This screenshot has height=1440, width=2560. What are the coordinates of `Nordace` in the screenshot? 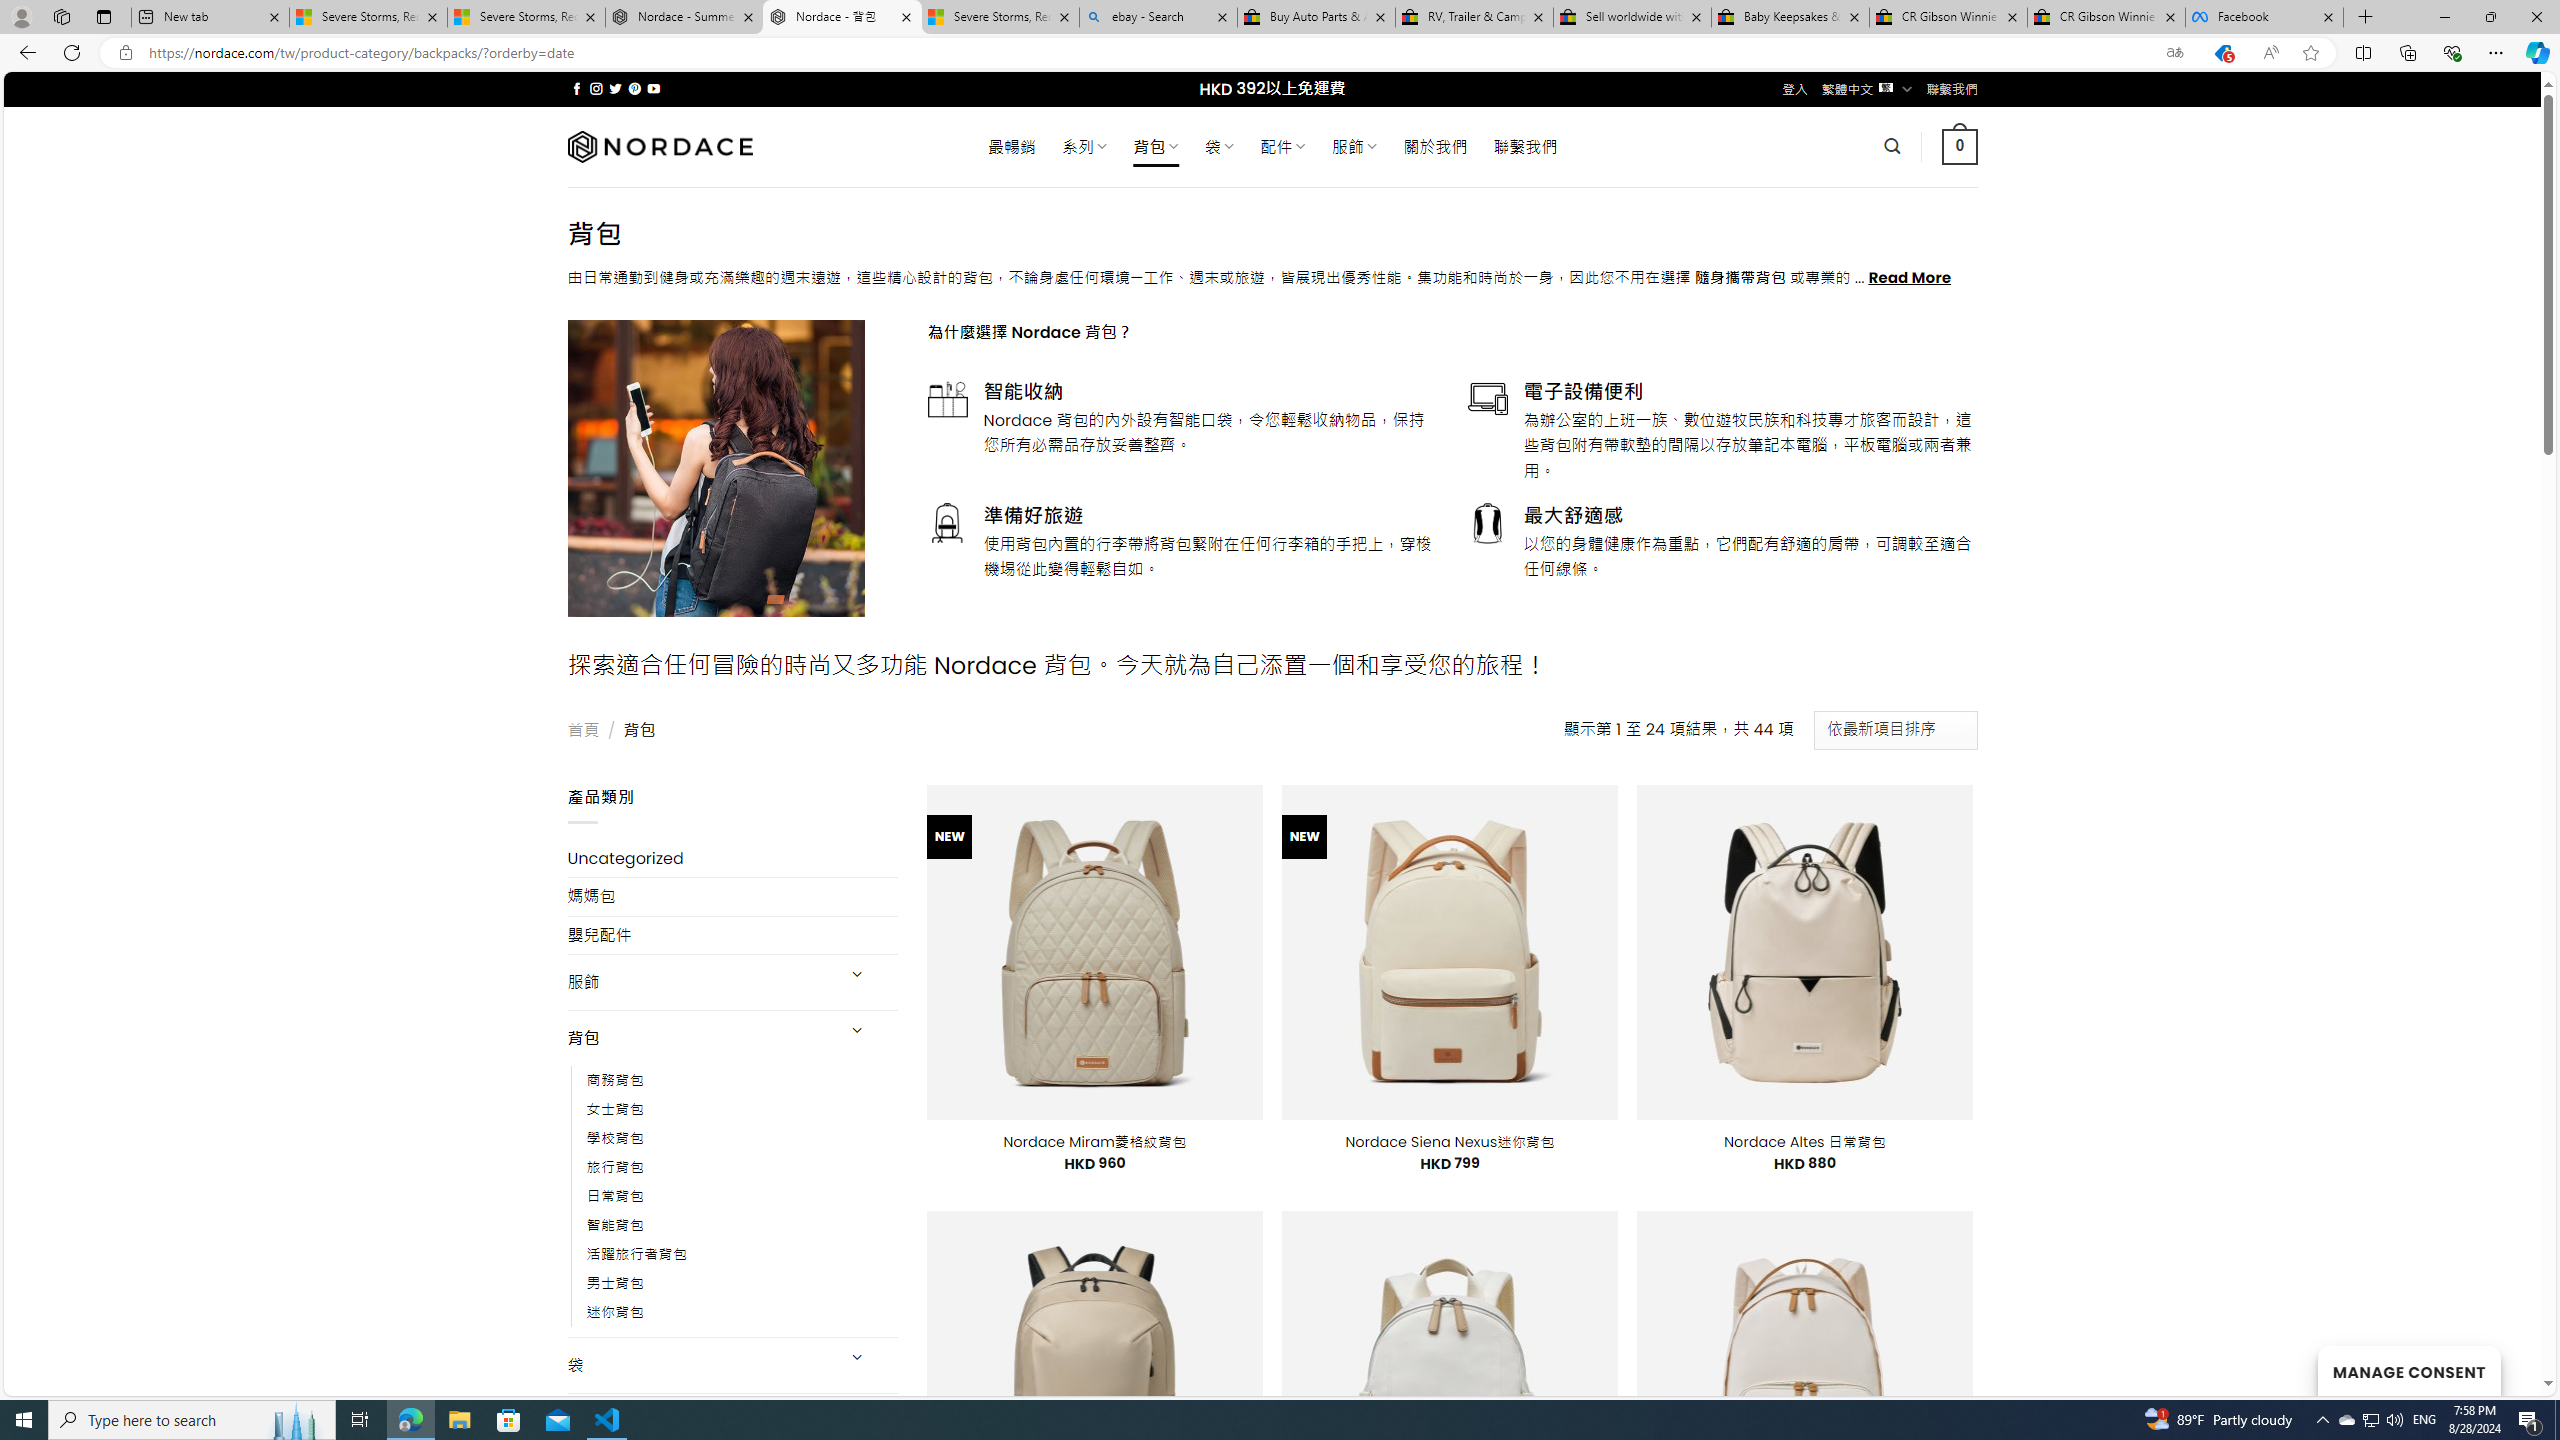 It's located at (658, 146).